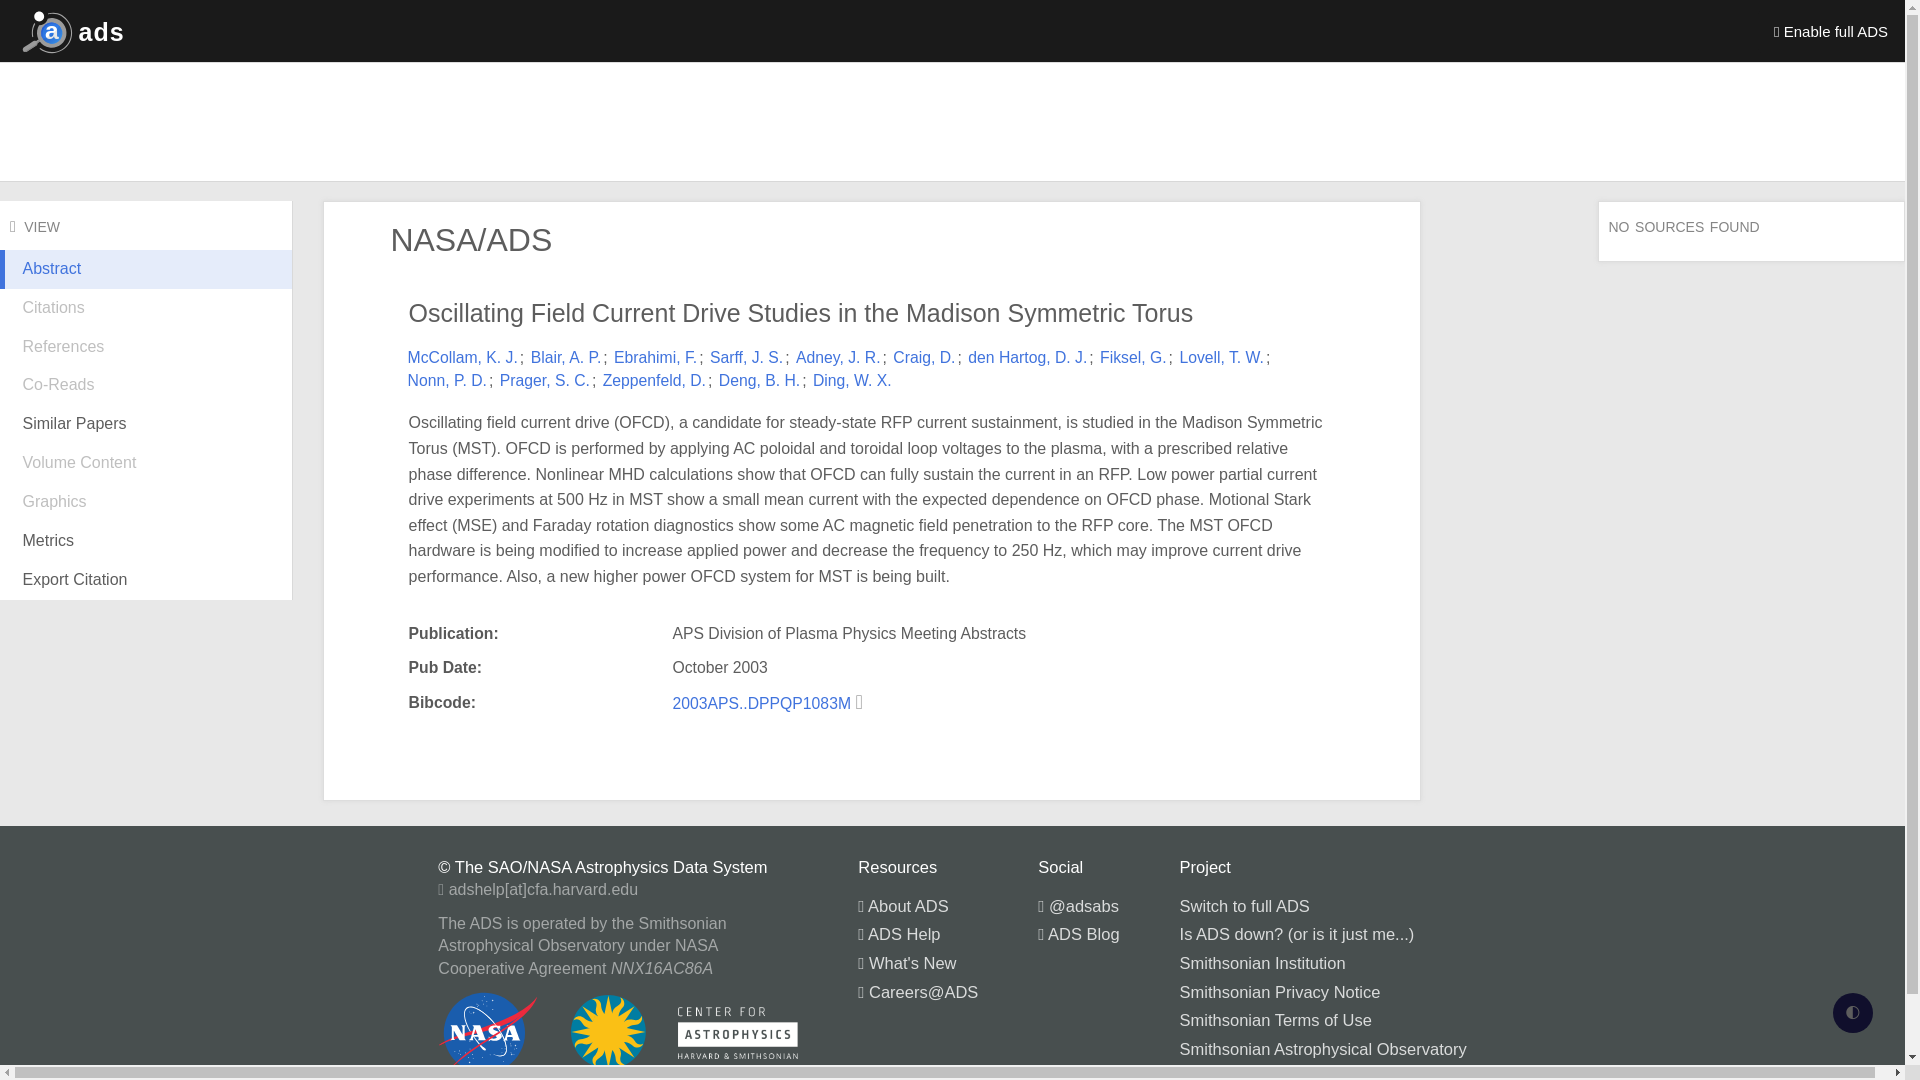 This screenshot has height=1080, width=1920. What do you see at coordinates (746, 357) in the screenshot?
I see `Sarff, J. S.` at bounding box center [746, 357].